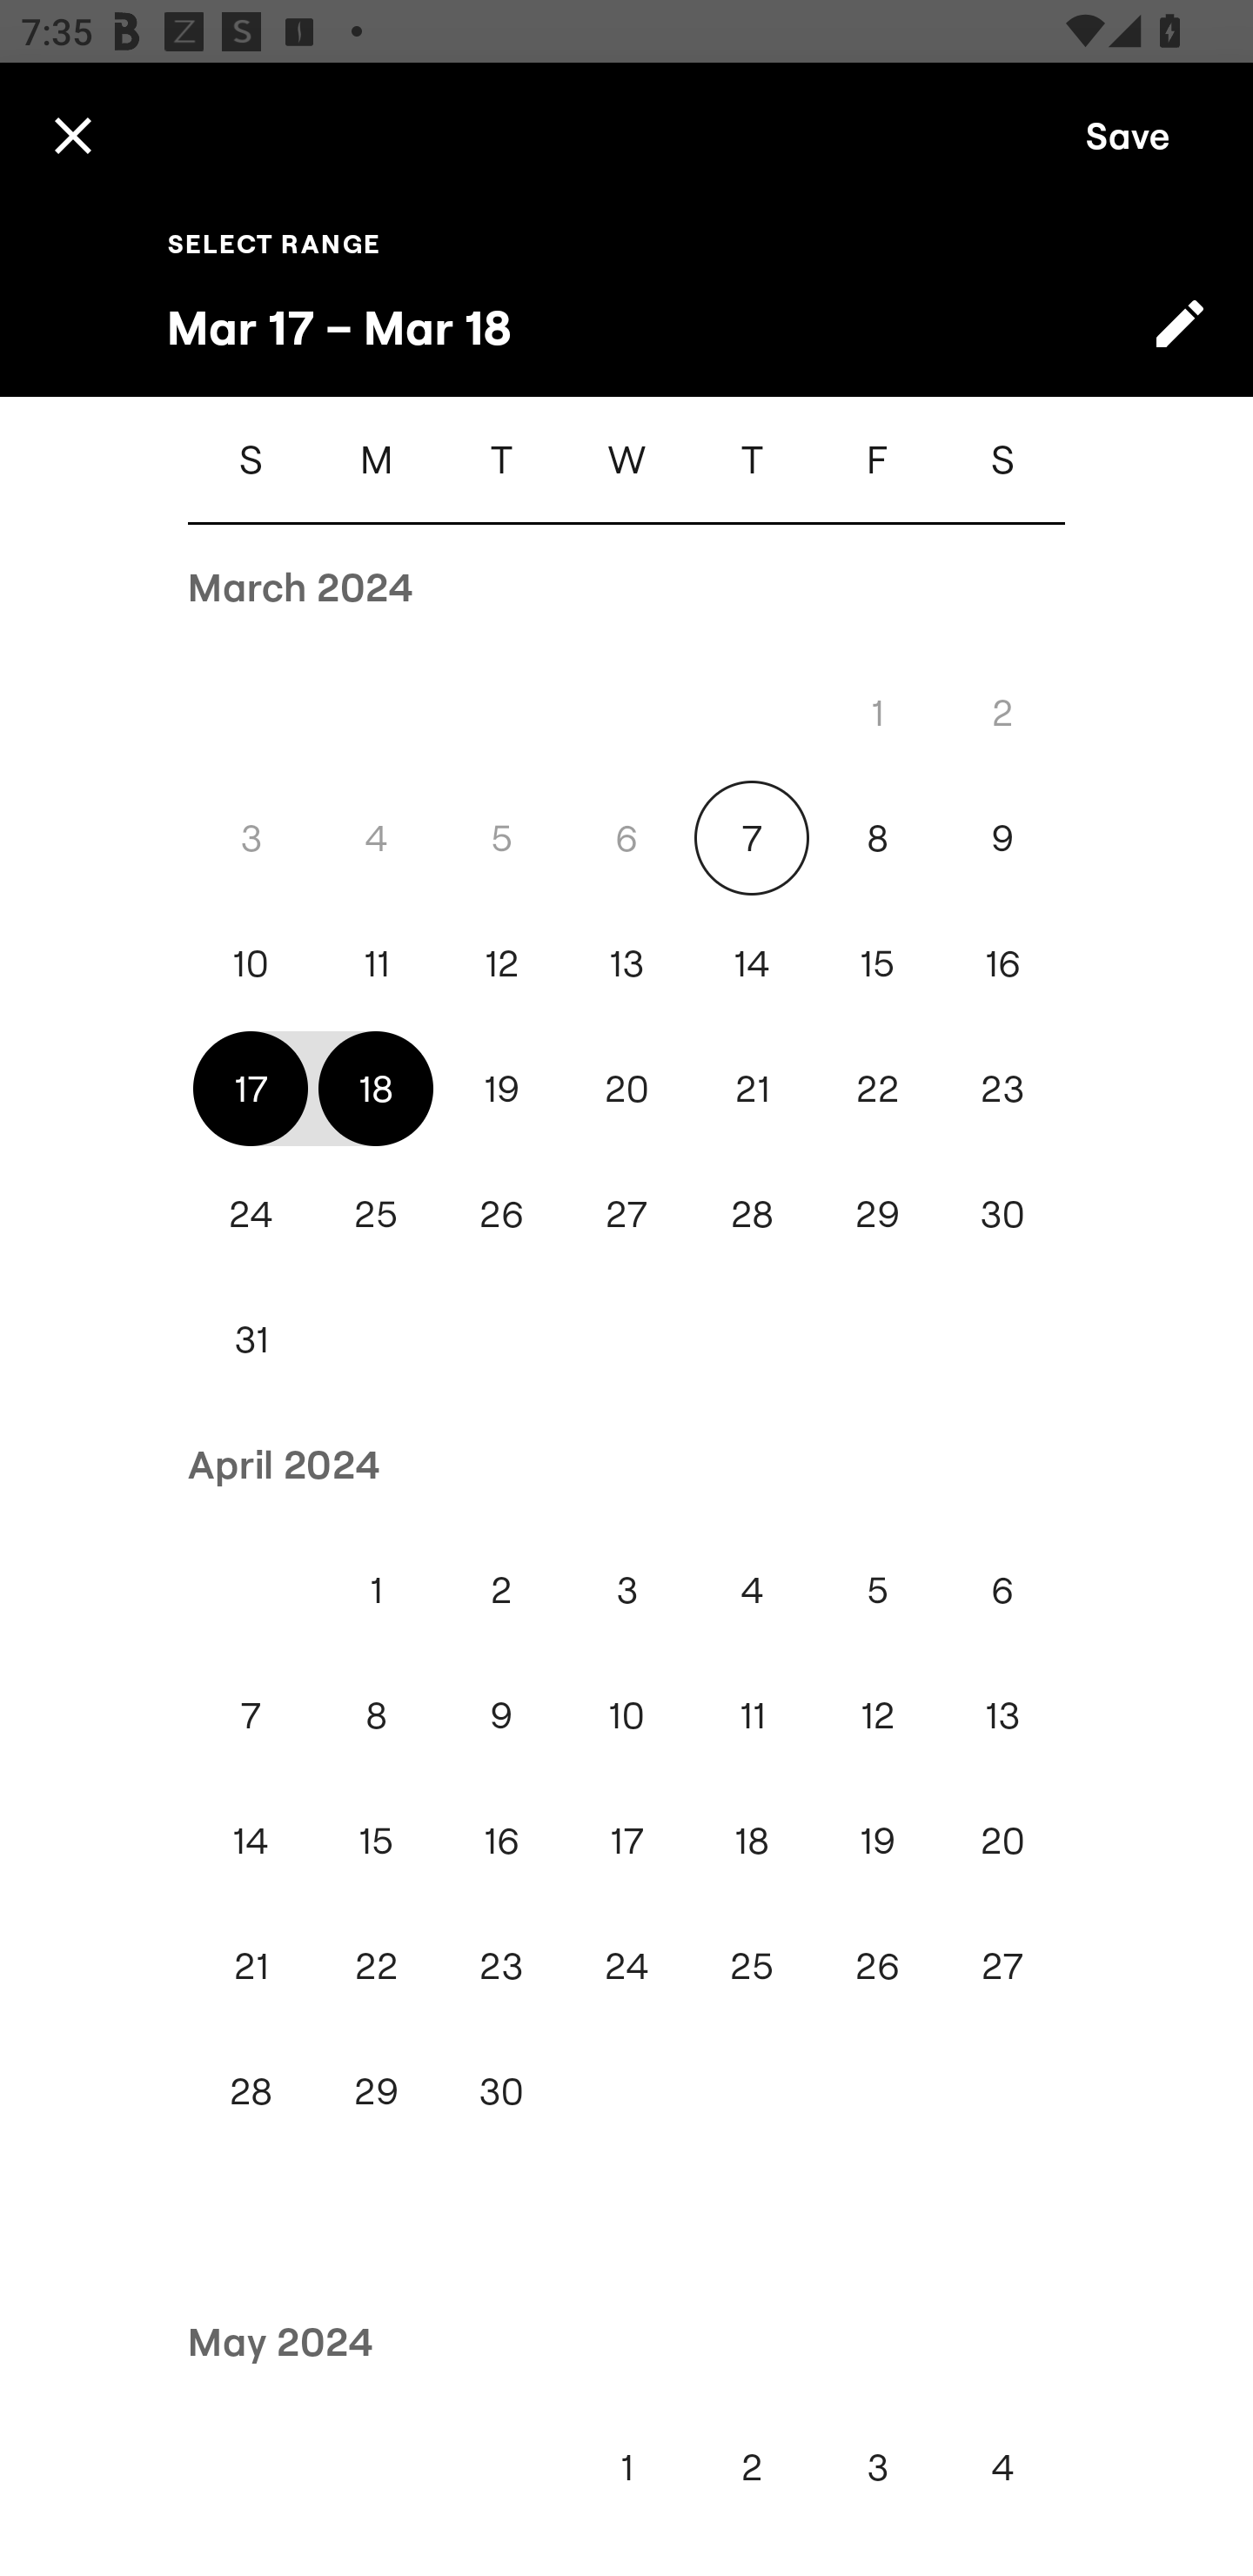 The image size is (1253, 2576). Describe the element at coordinates (752, 2466) in the screenshot. I see `2 Thu, May 2` at that location.